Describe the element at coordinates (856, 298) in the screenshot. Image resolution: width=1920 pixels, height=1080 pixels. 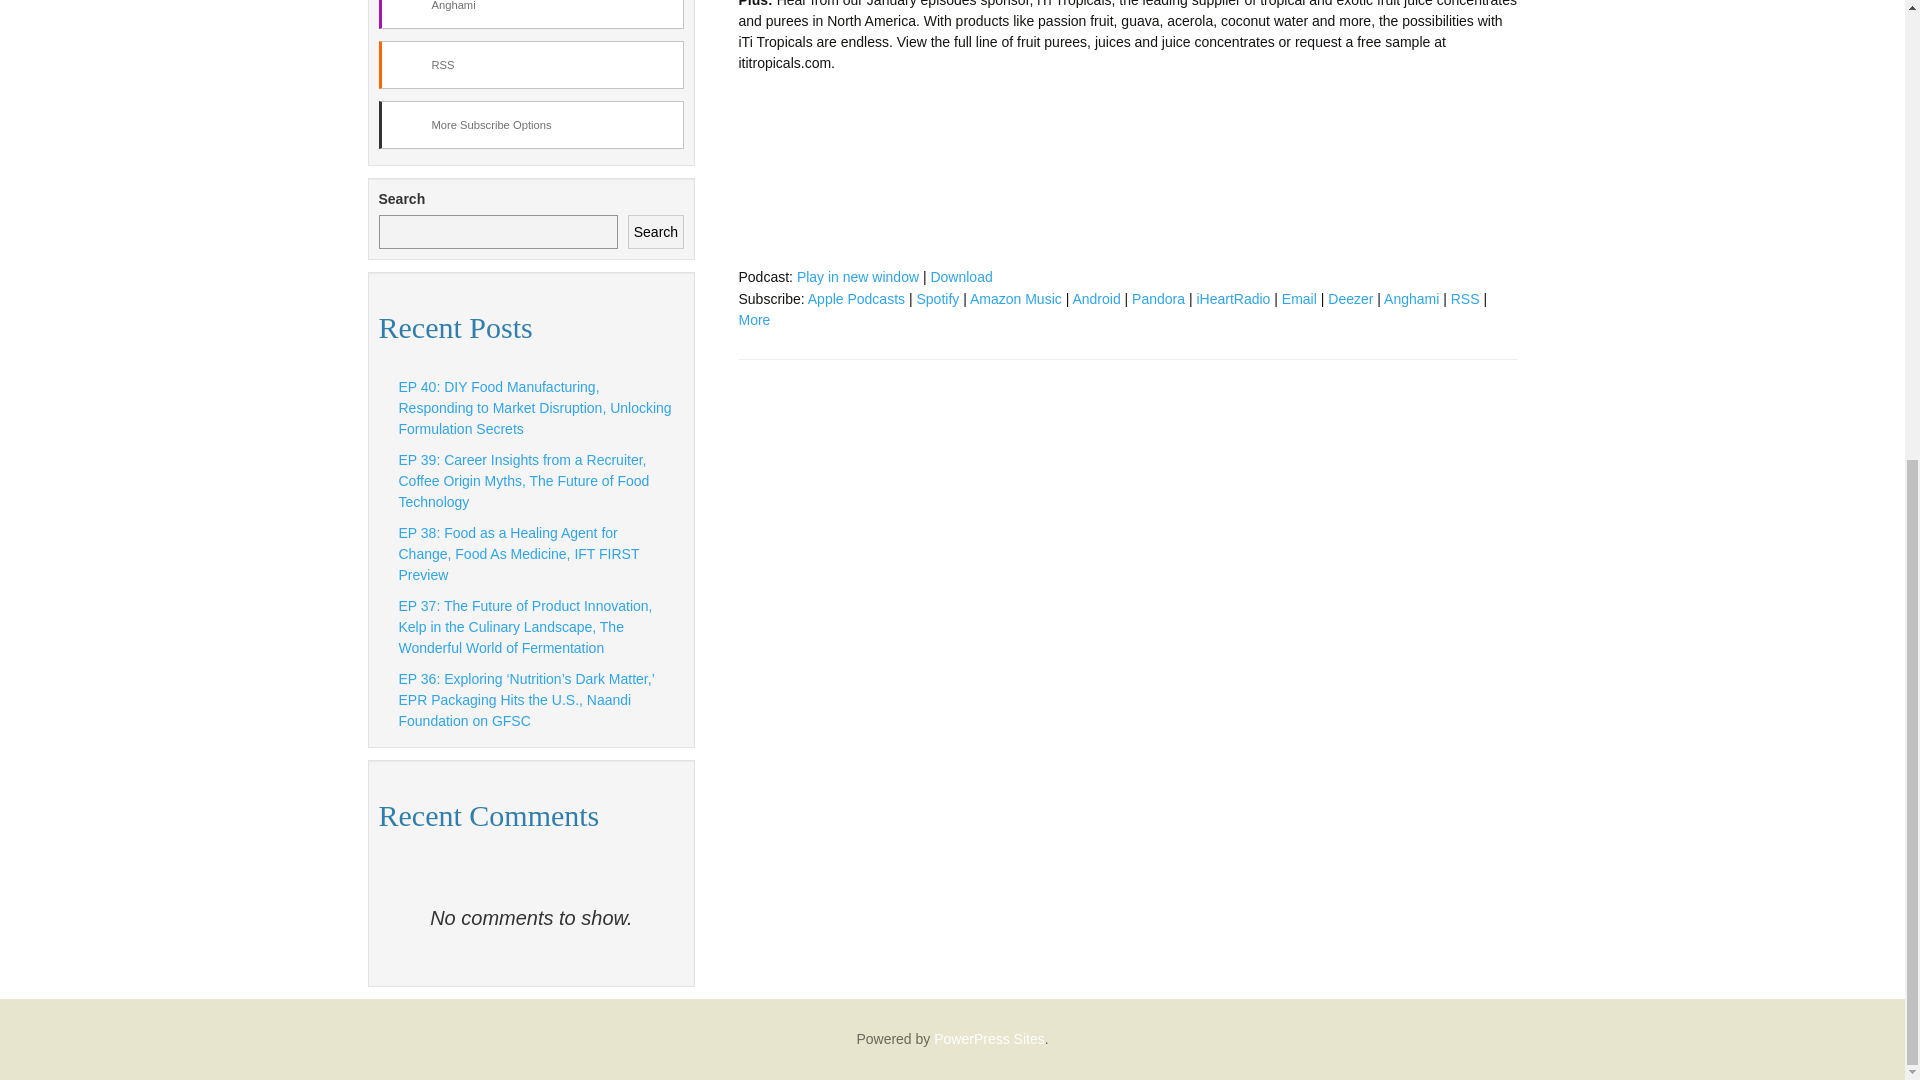
I see `Subscribe on Apple Podcasts` at that location.